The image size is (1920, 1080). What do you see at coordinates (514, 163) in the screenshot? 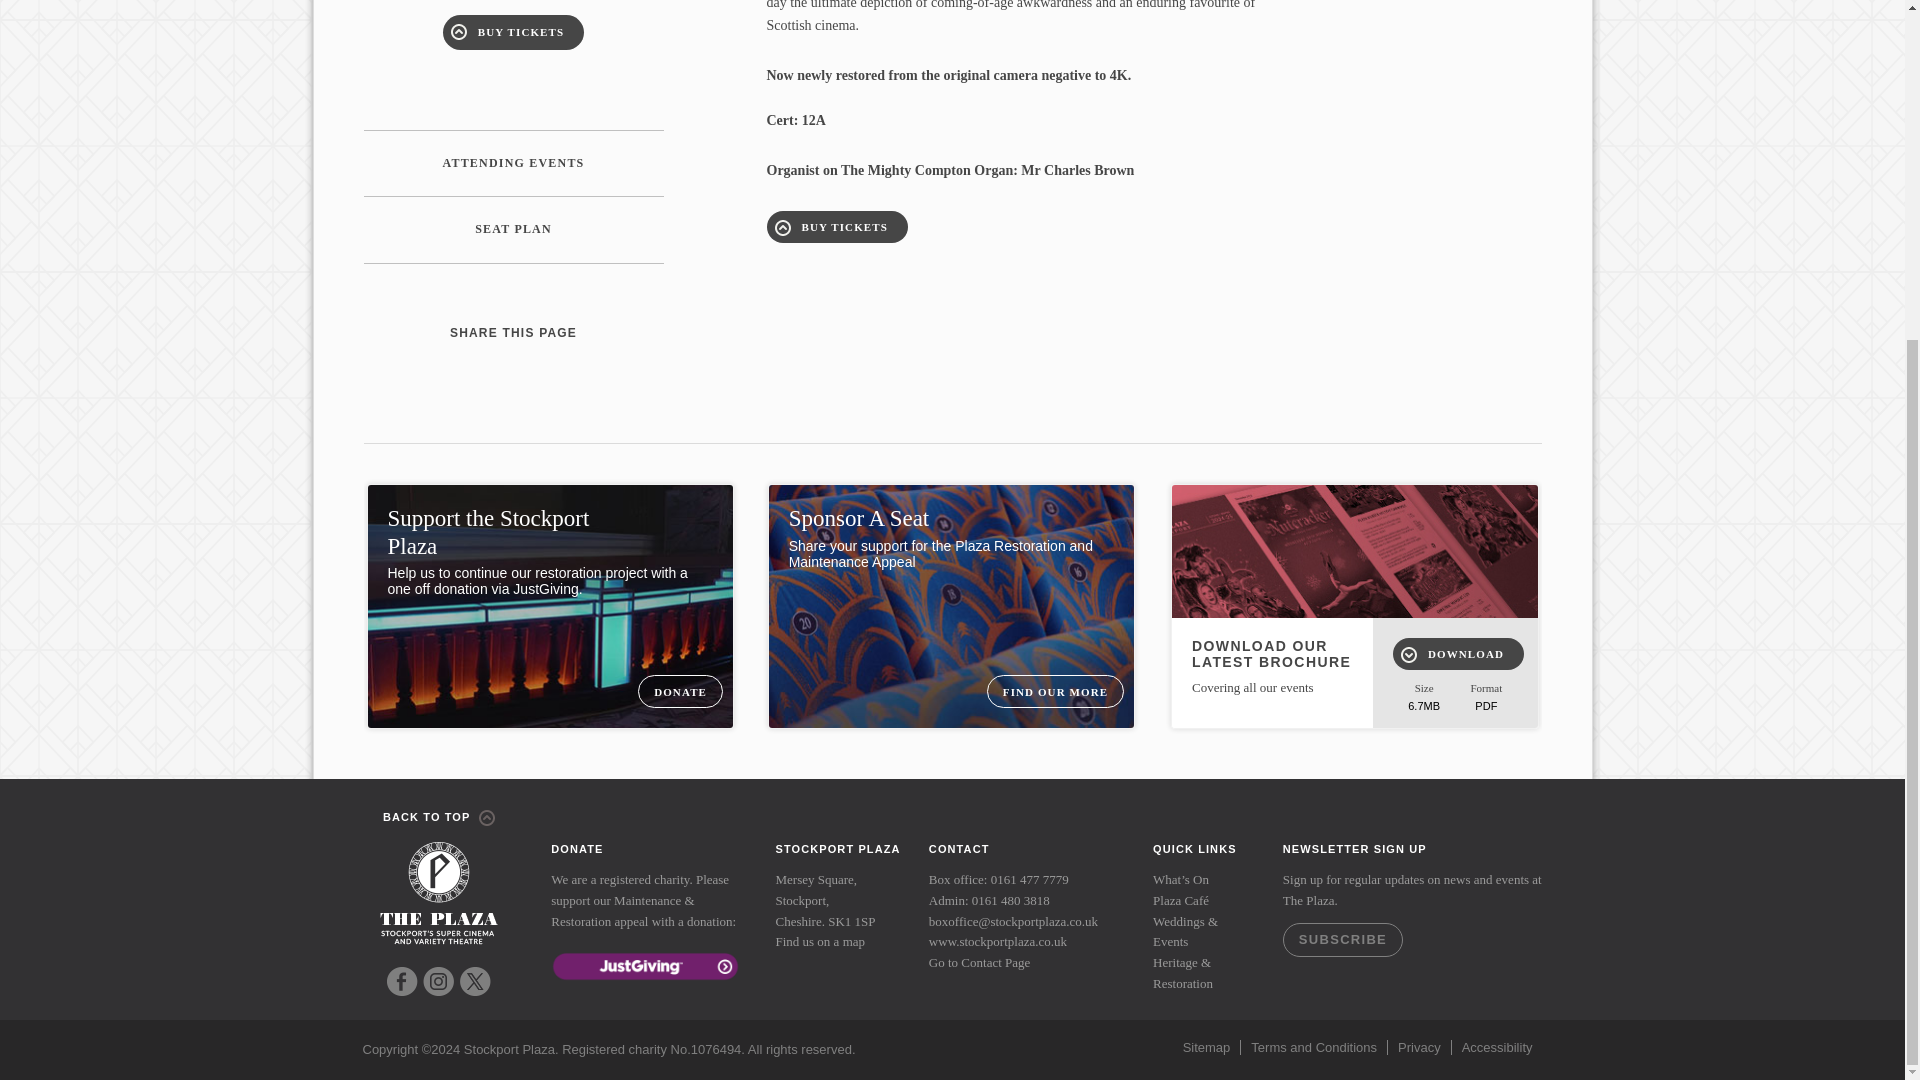
I see `ATTENDING EVENTS` at bounding box center [514, 163].